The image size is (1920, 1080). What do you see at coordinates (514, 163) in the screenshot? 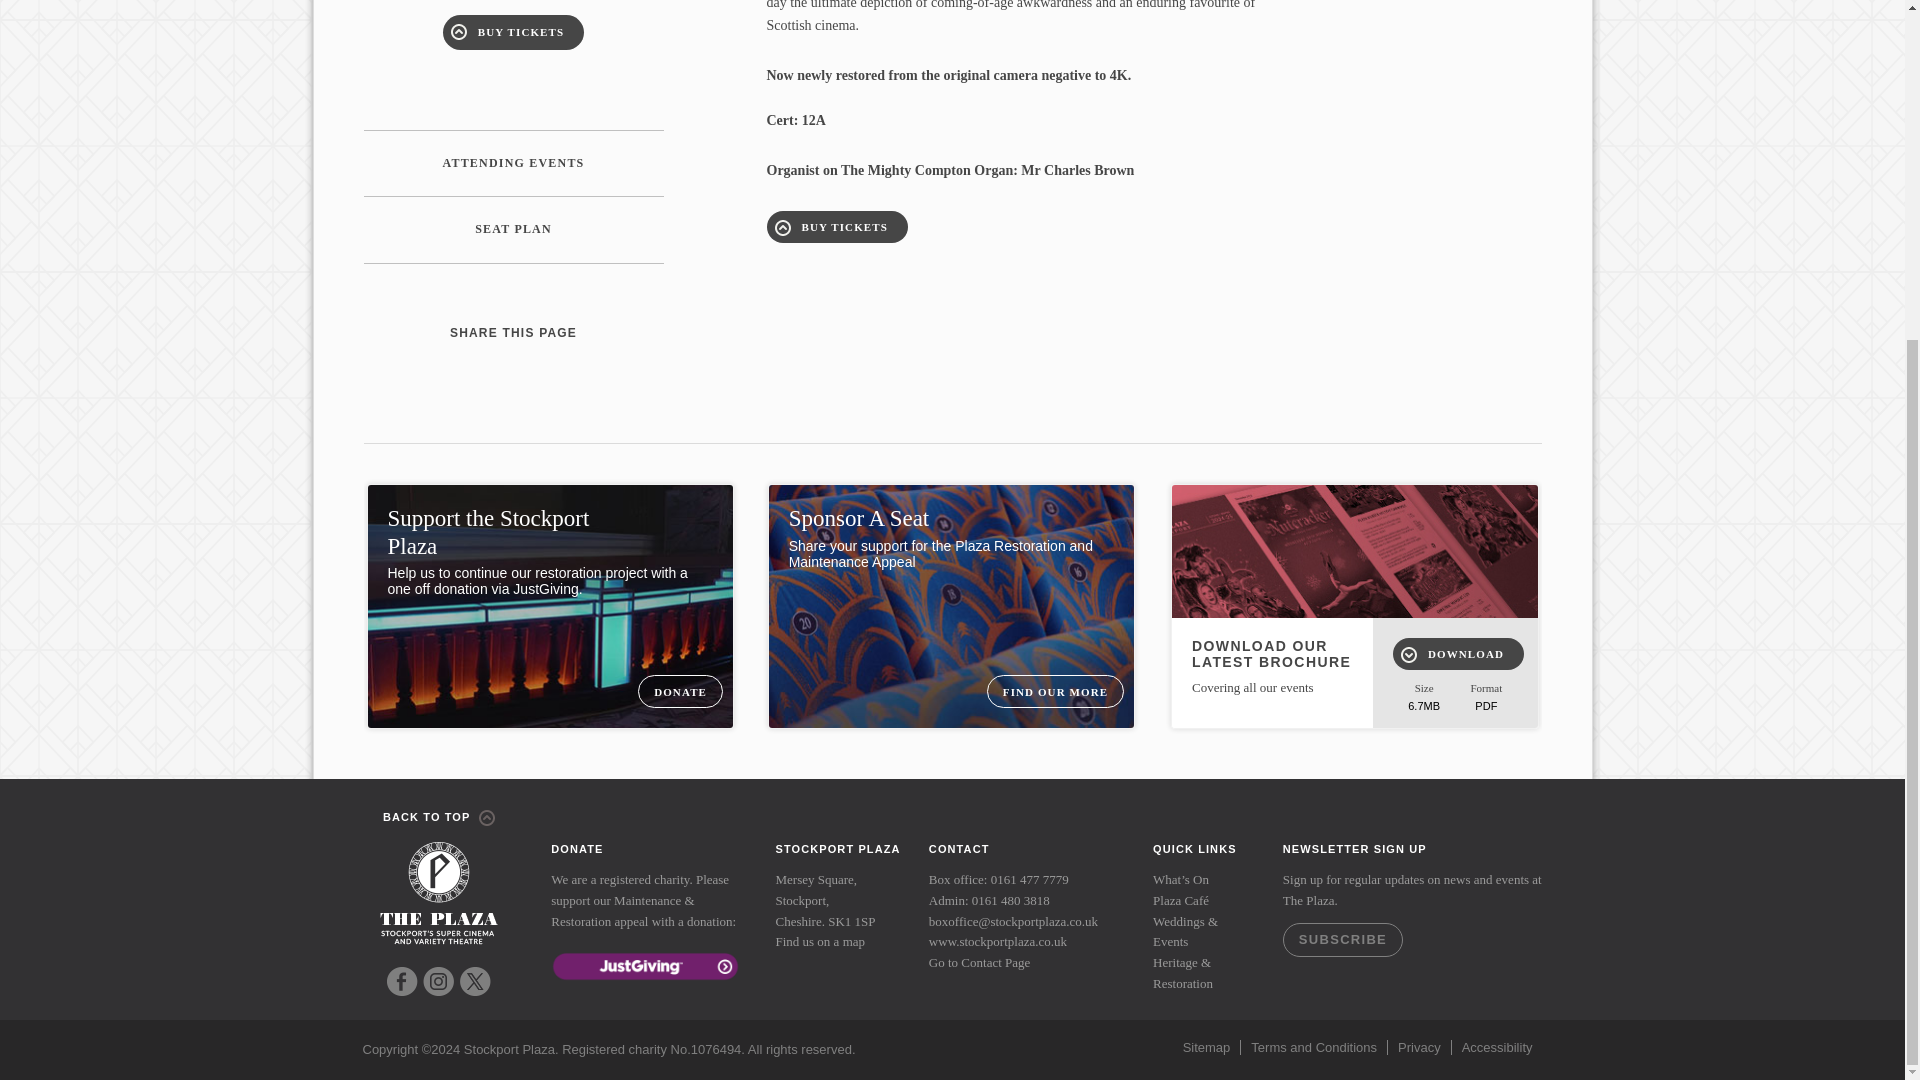
I see `ATTENDING EVENTS` at bounding box center [514, 163].